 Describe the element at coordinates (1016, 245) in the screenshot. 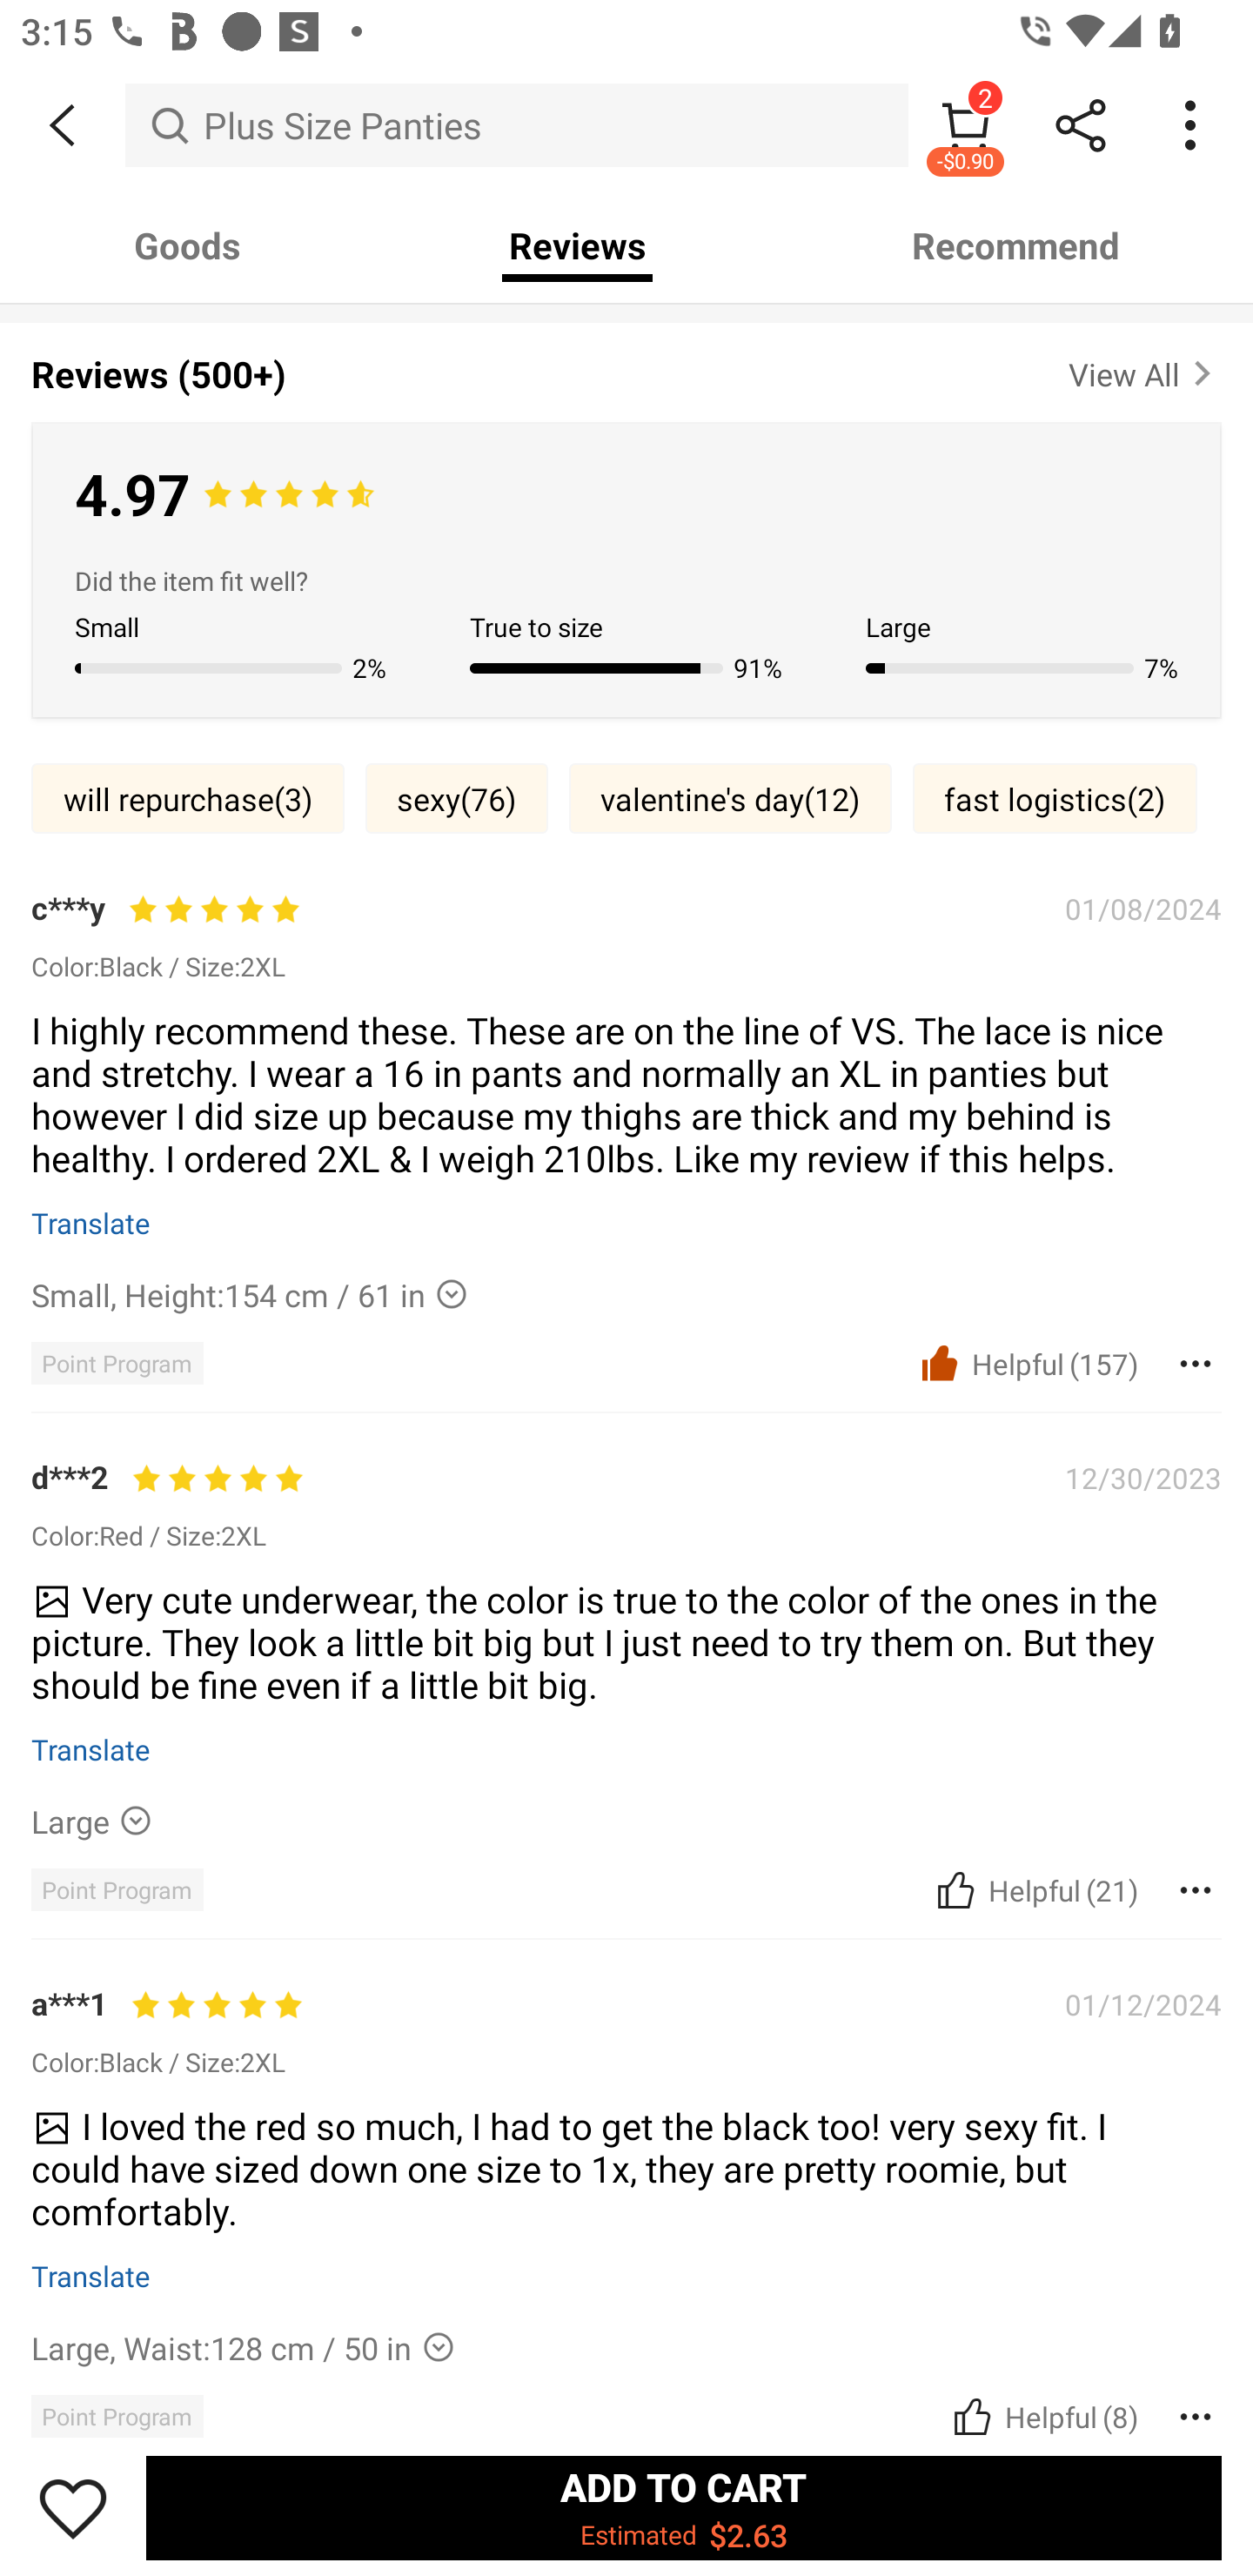

I see `Recommend` at that location.